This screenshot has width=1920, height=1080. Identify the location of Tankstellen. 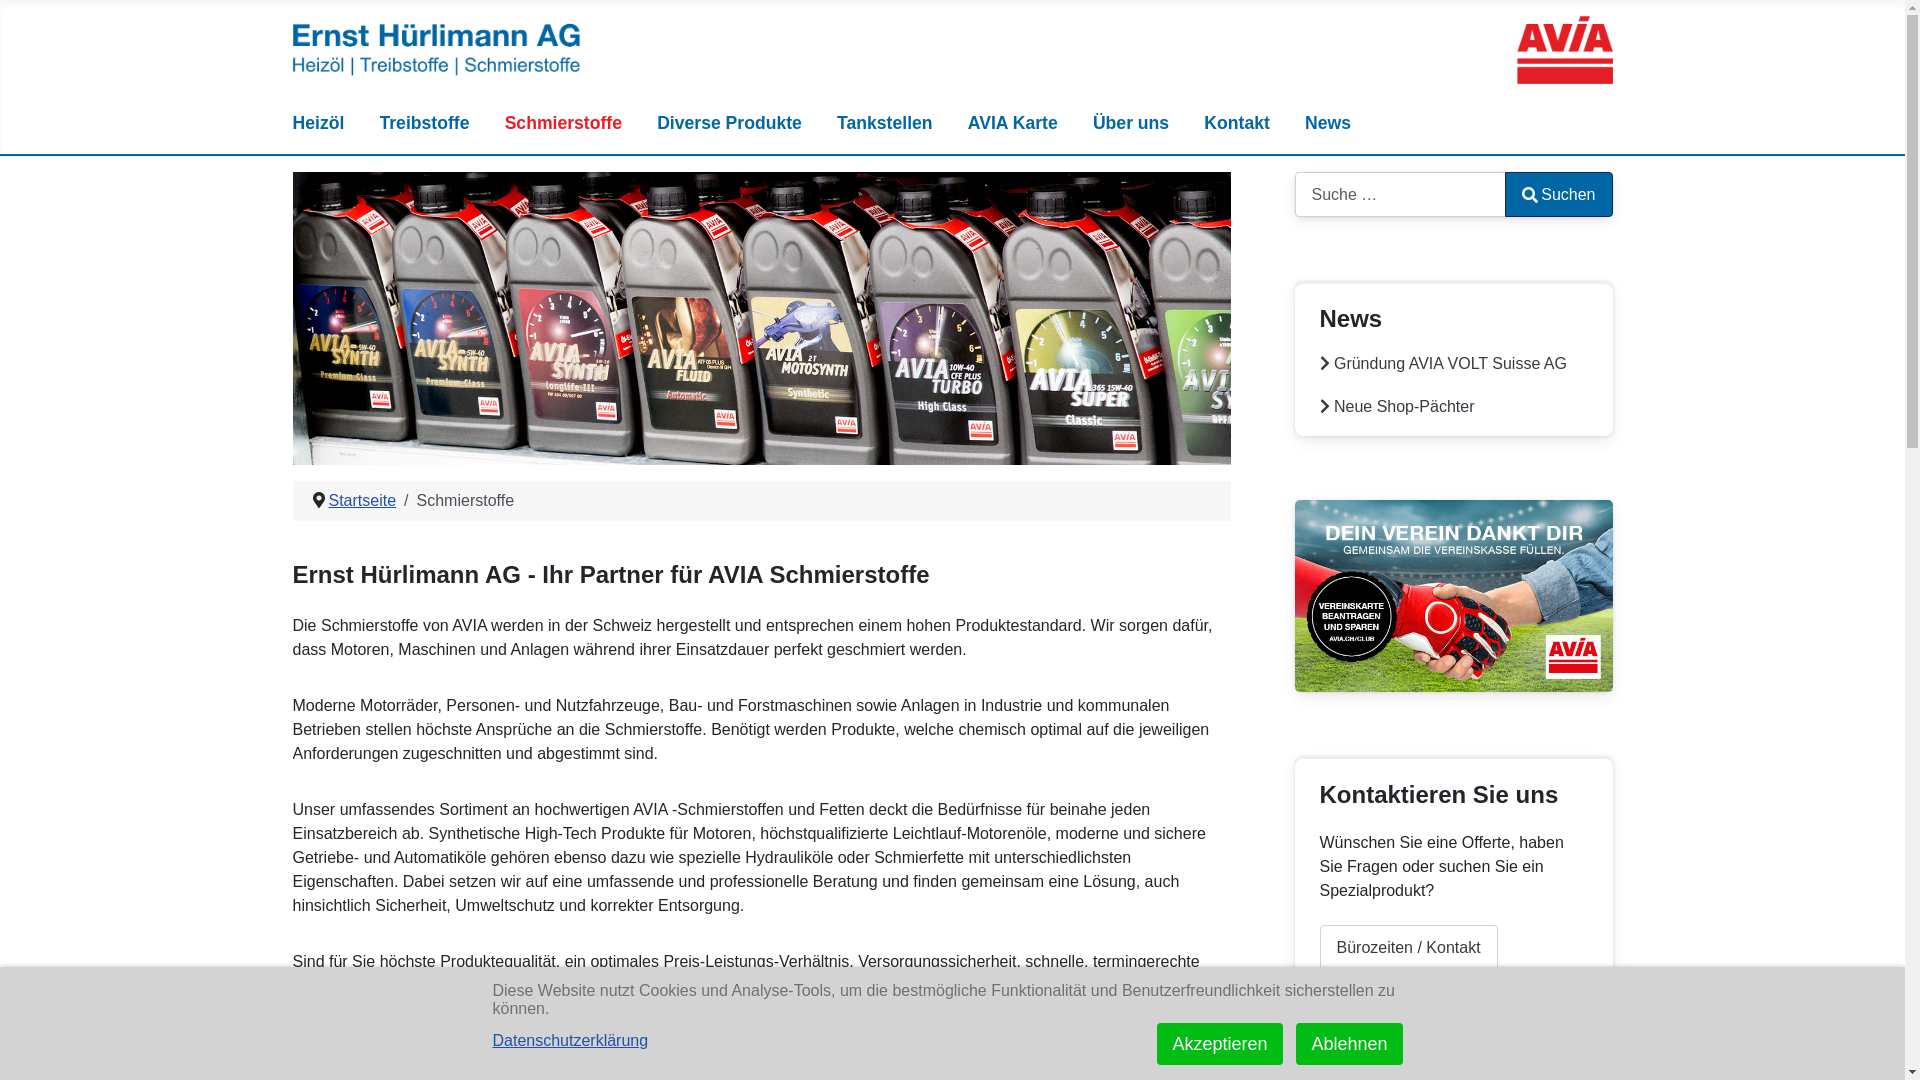
(894, 123).